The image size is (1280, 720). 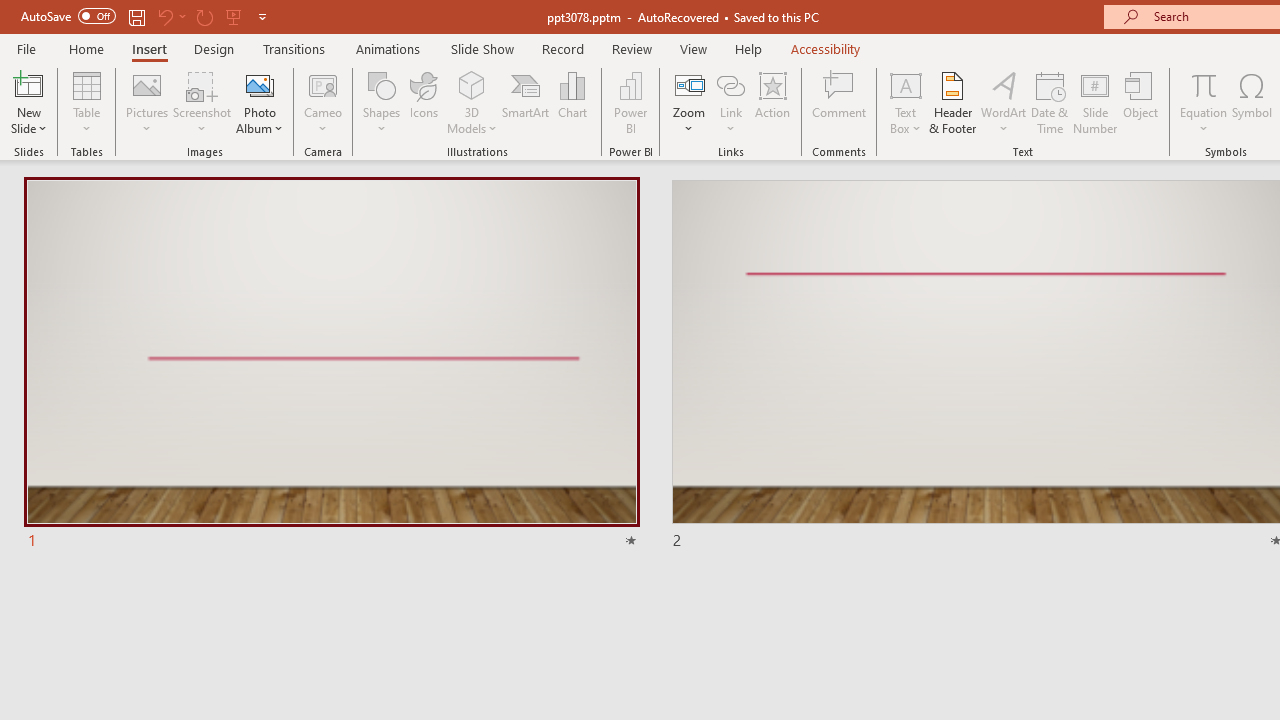 I want to click on Slide Number, so click(x=1096, y=102).